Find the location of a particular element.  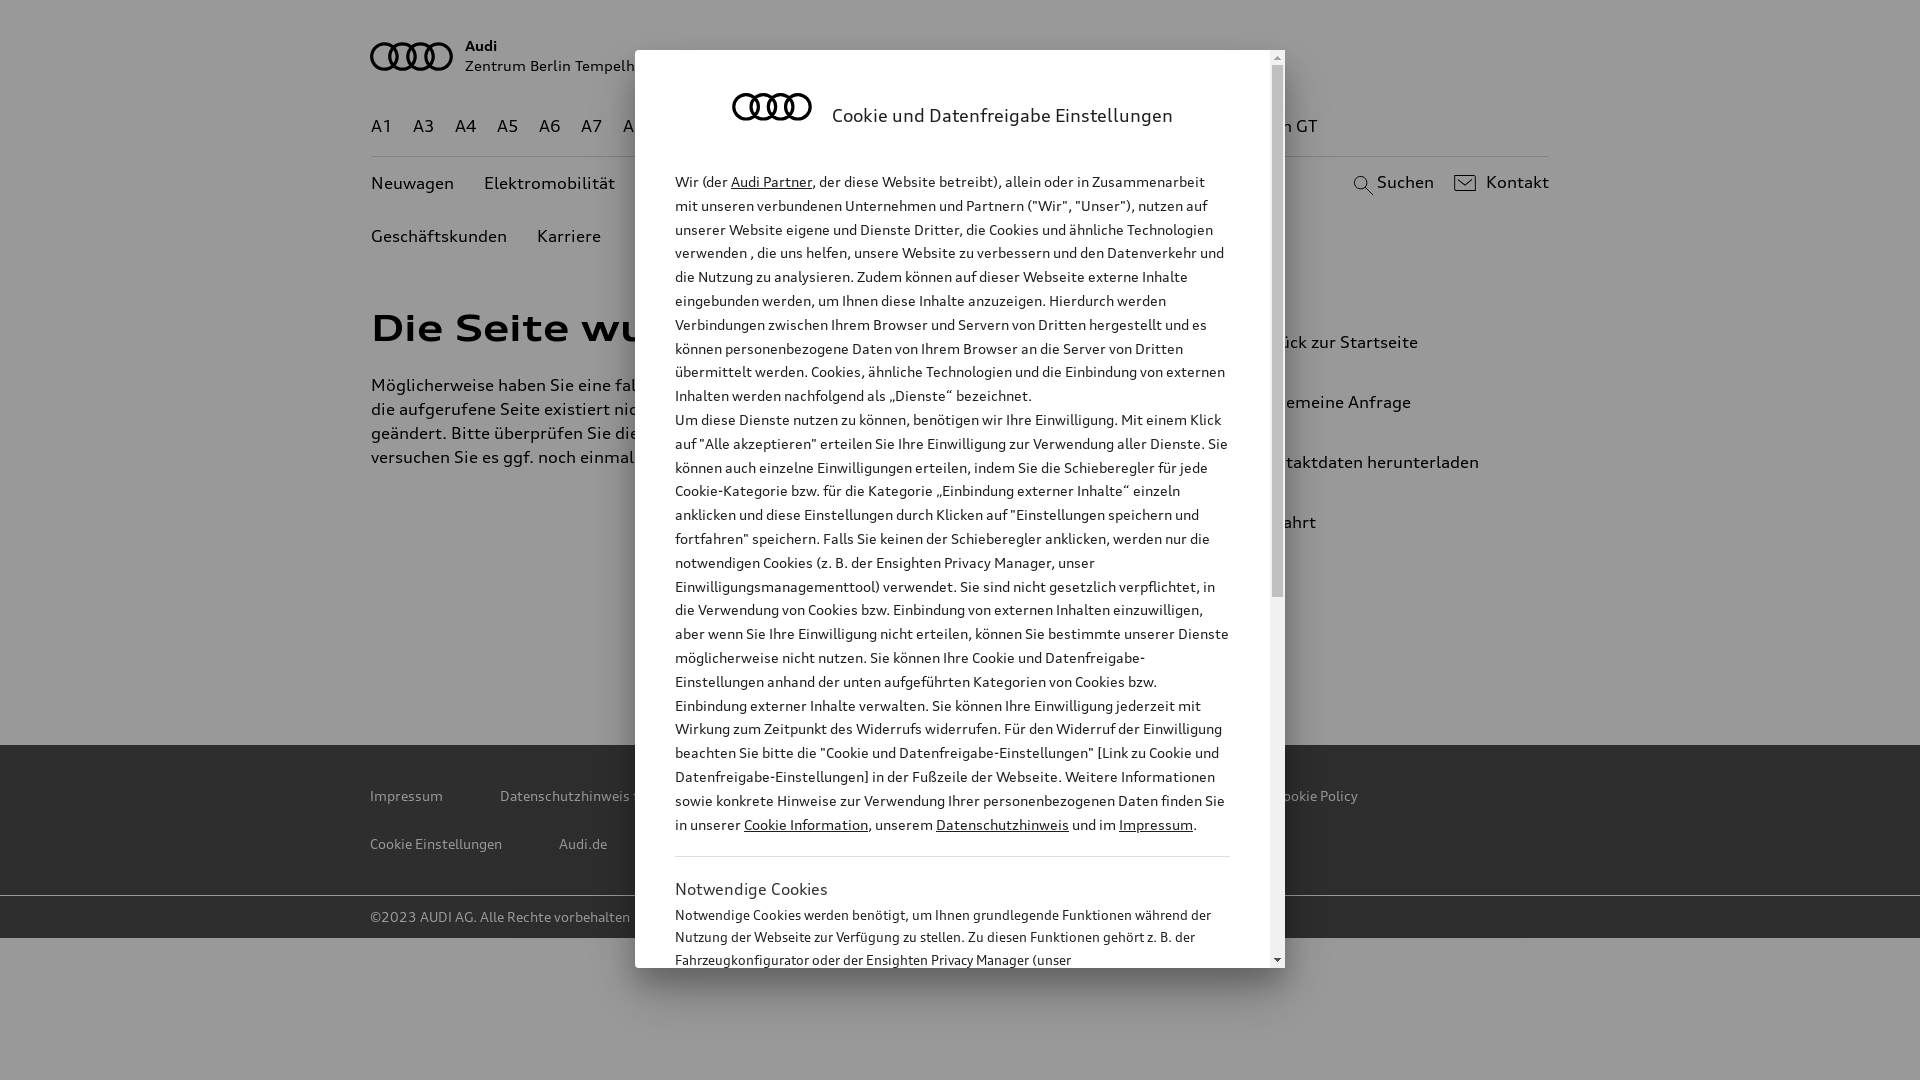

Allgemeine Anfrage is located at coordinates (1376, 402).